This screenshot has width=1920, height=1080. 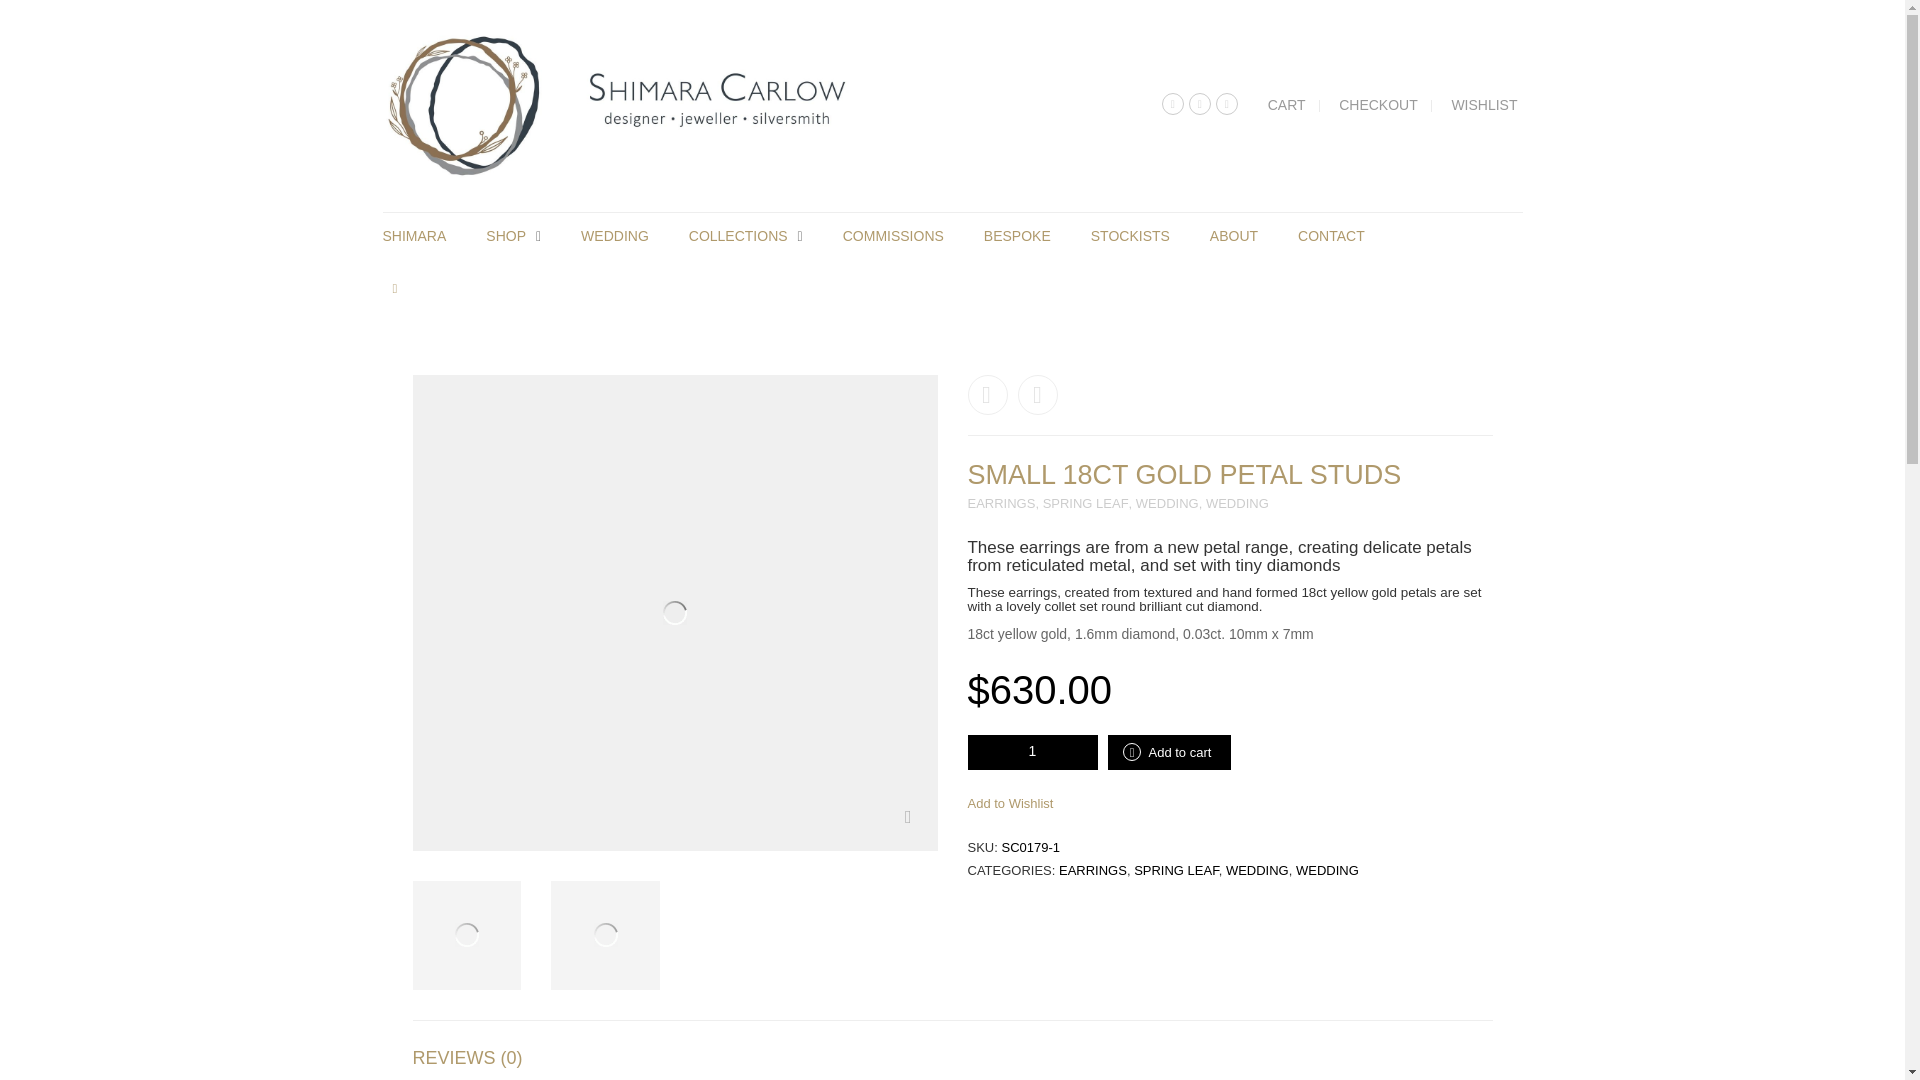 I want to click on 1, so click(x=1032, y=752).